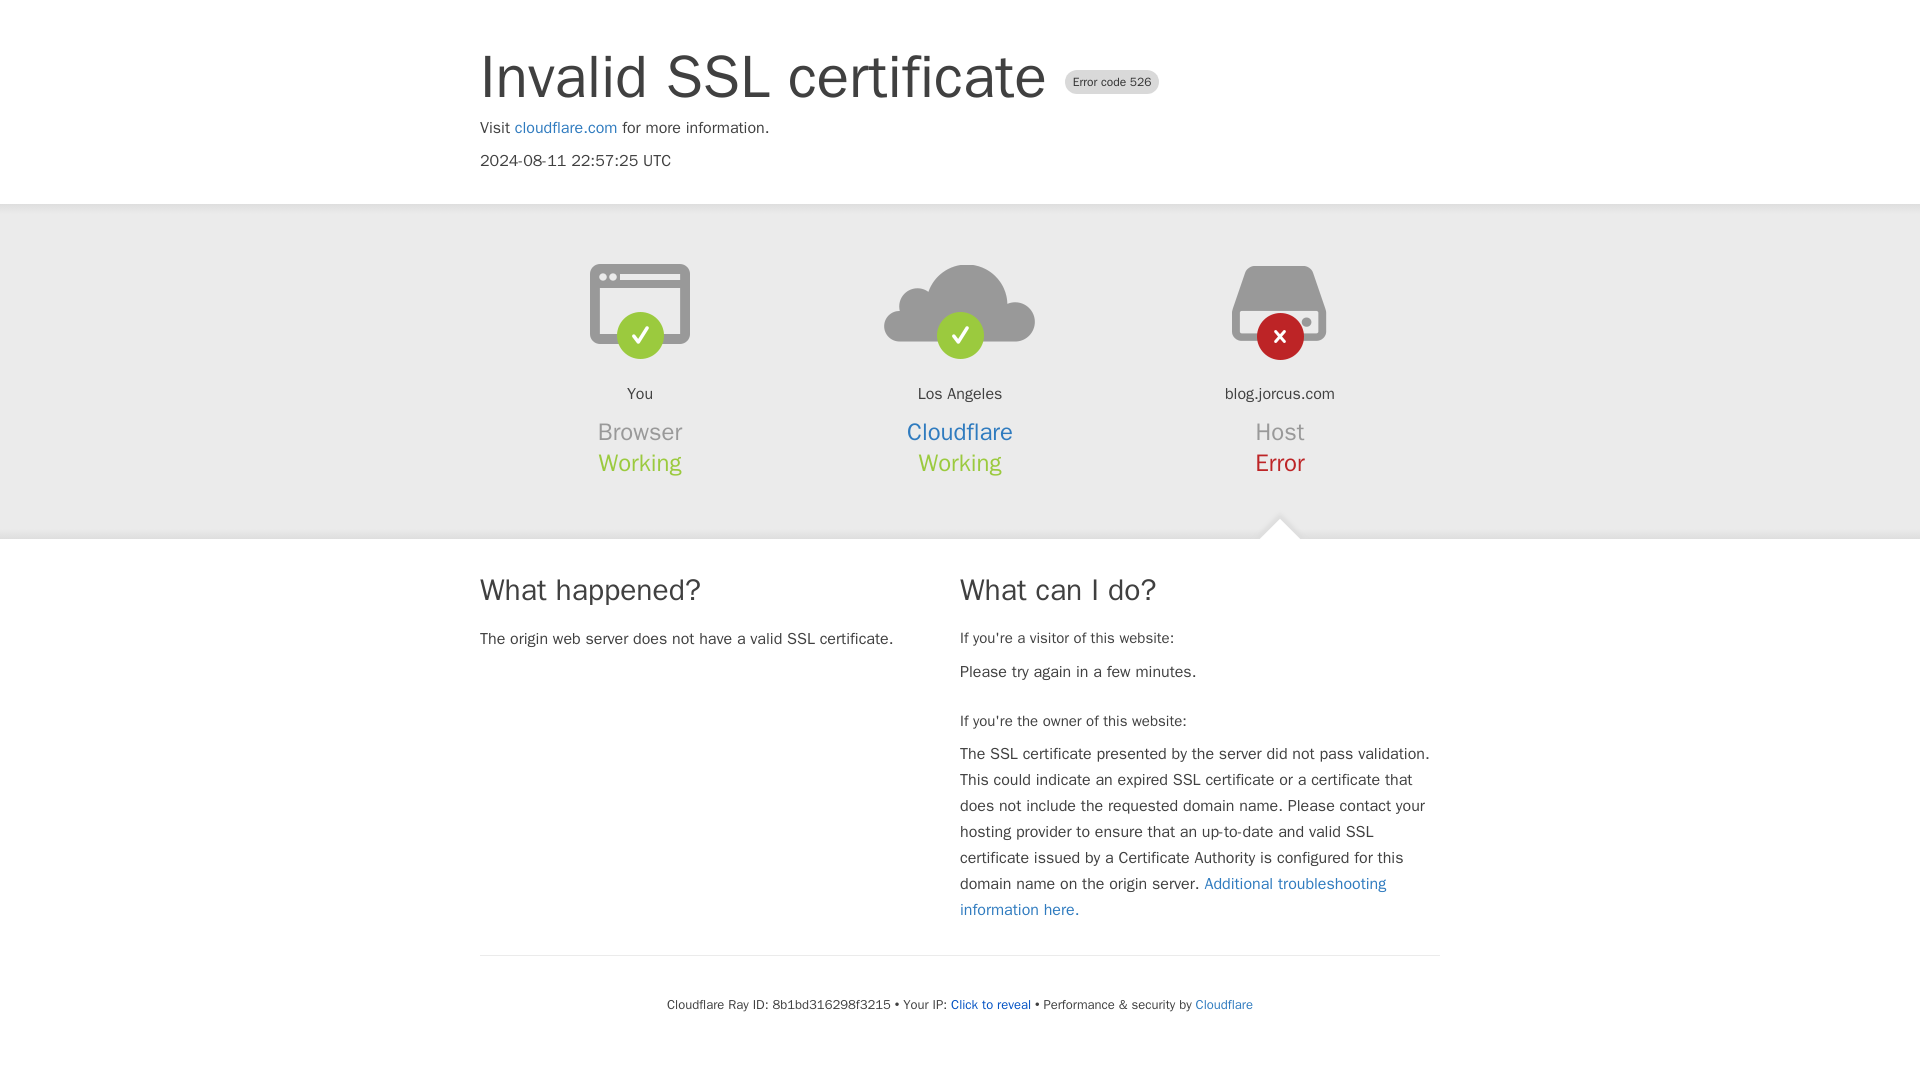 The width and height of the screenshot is (1920, 1080). I want to click on Additional troubleshooting information here., so click(1173, 896).